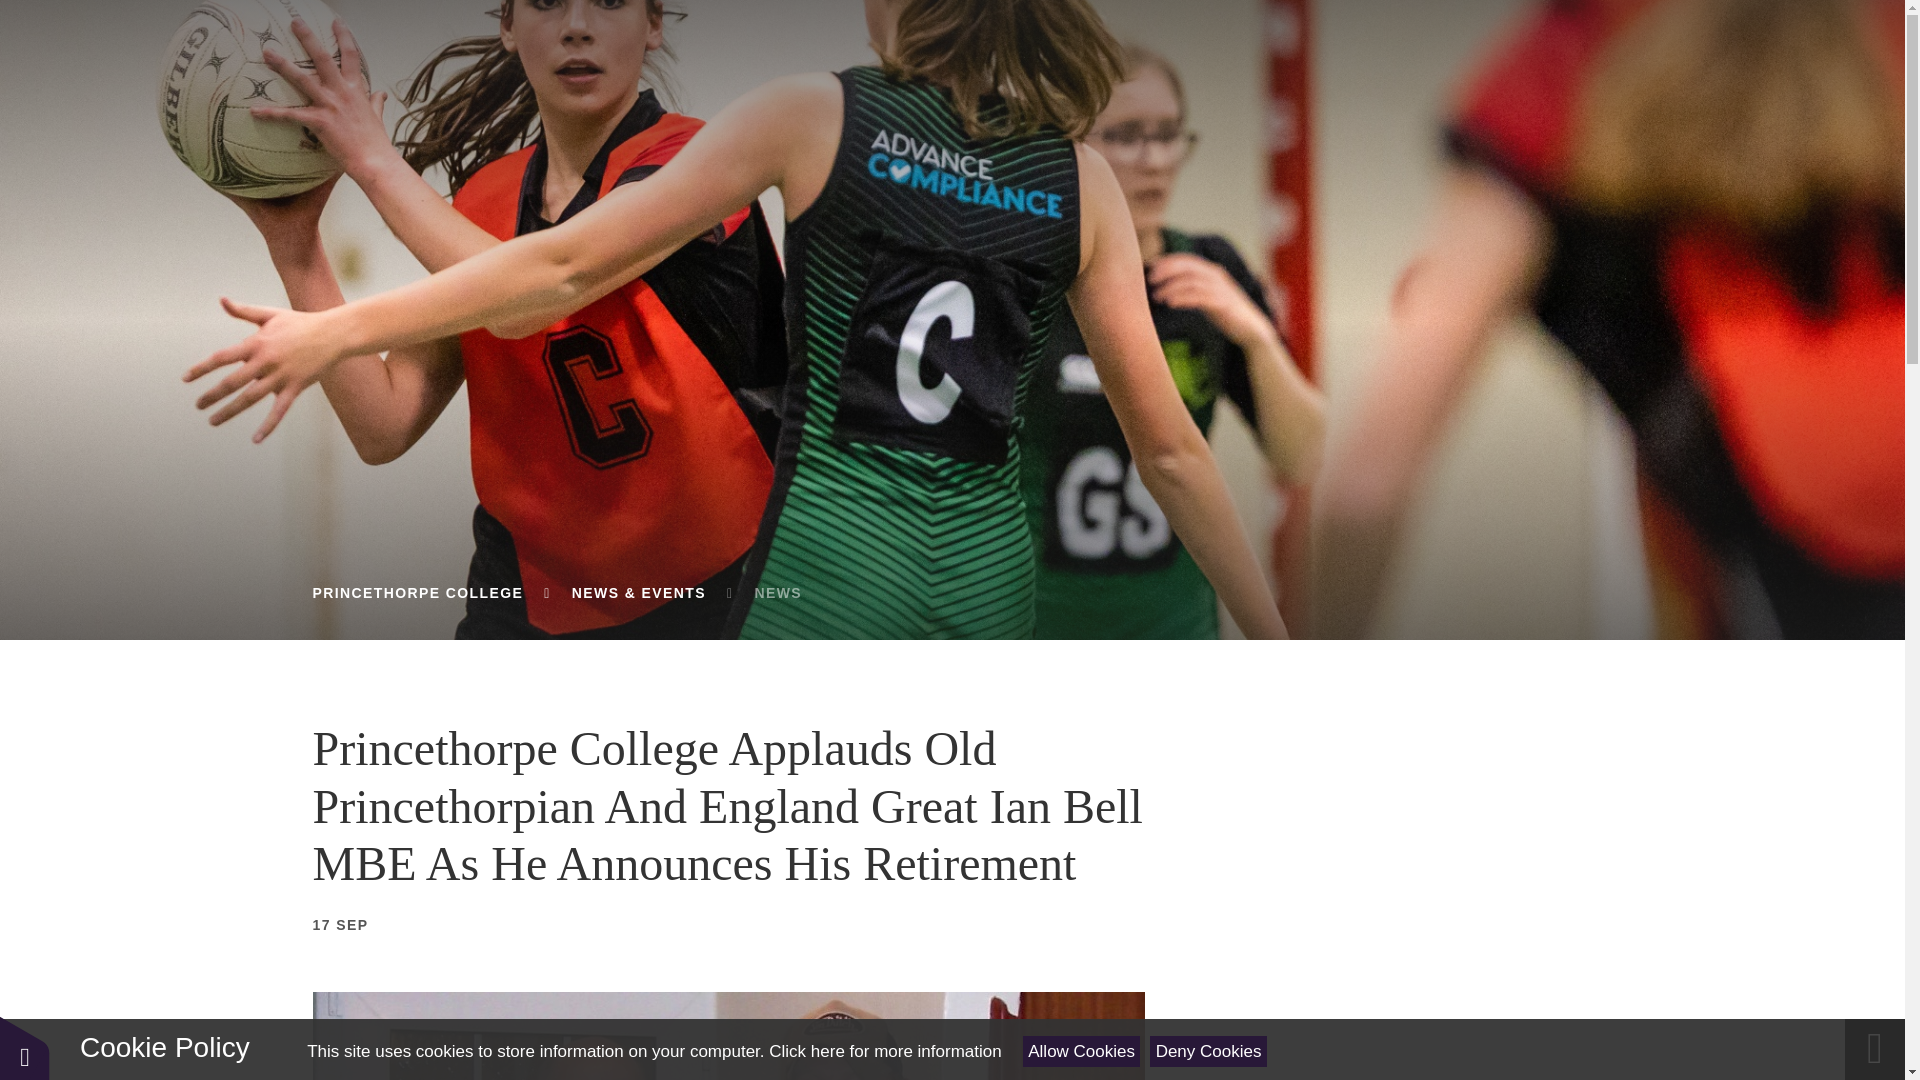 The height and width of the screenshot is (1080, 1920). I want to click on See cookie policy, so click(884, 1051).